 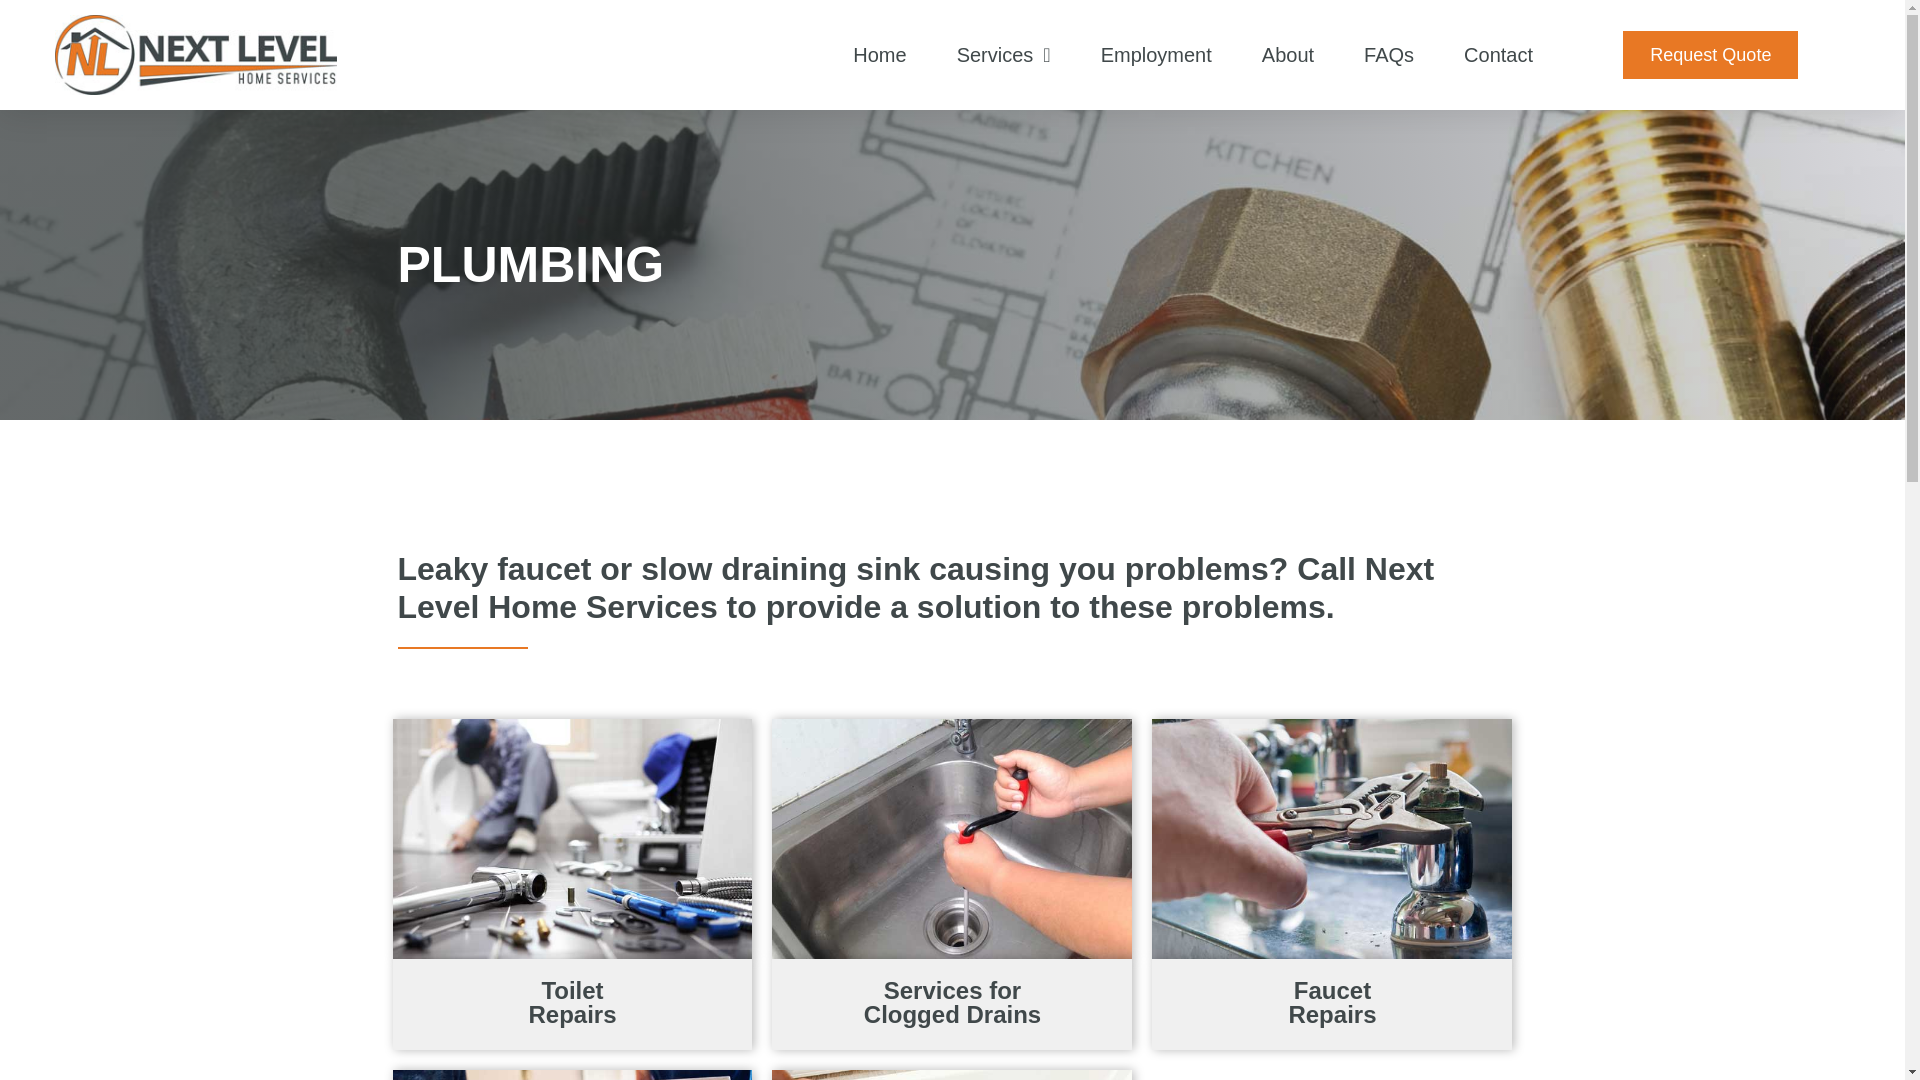 What do you see at coordinates (1498, 54) in the screenshot?
I see `Contact` at bounding box center [1498, 54].